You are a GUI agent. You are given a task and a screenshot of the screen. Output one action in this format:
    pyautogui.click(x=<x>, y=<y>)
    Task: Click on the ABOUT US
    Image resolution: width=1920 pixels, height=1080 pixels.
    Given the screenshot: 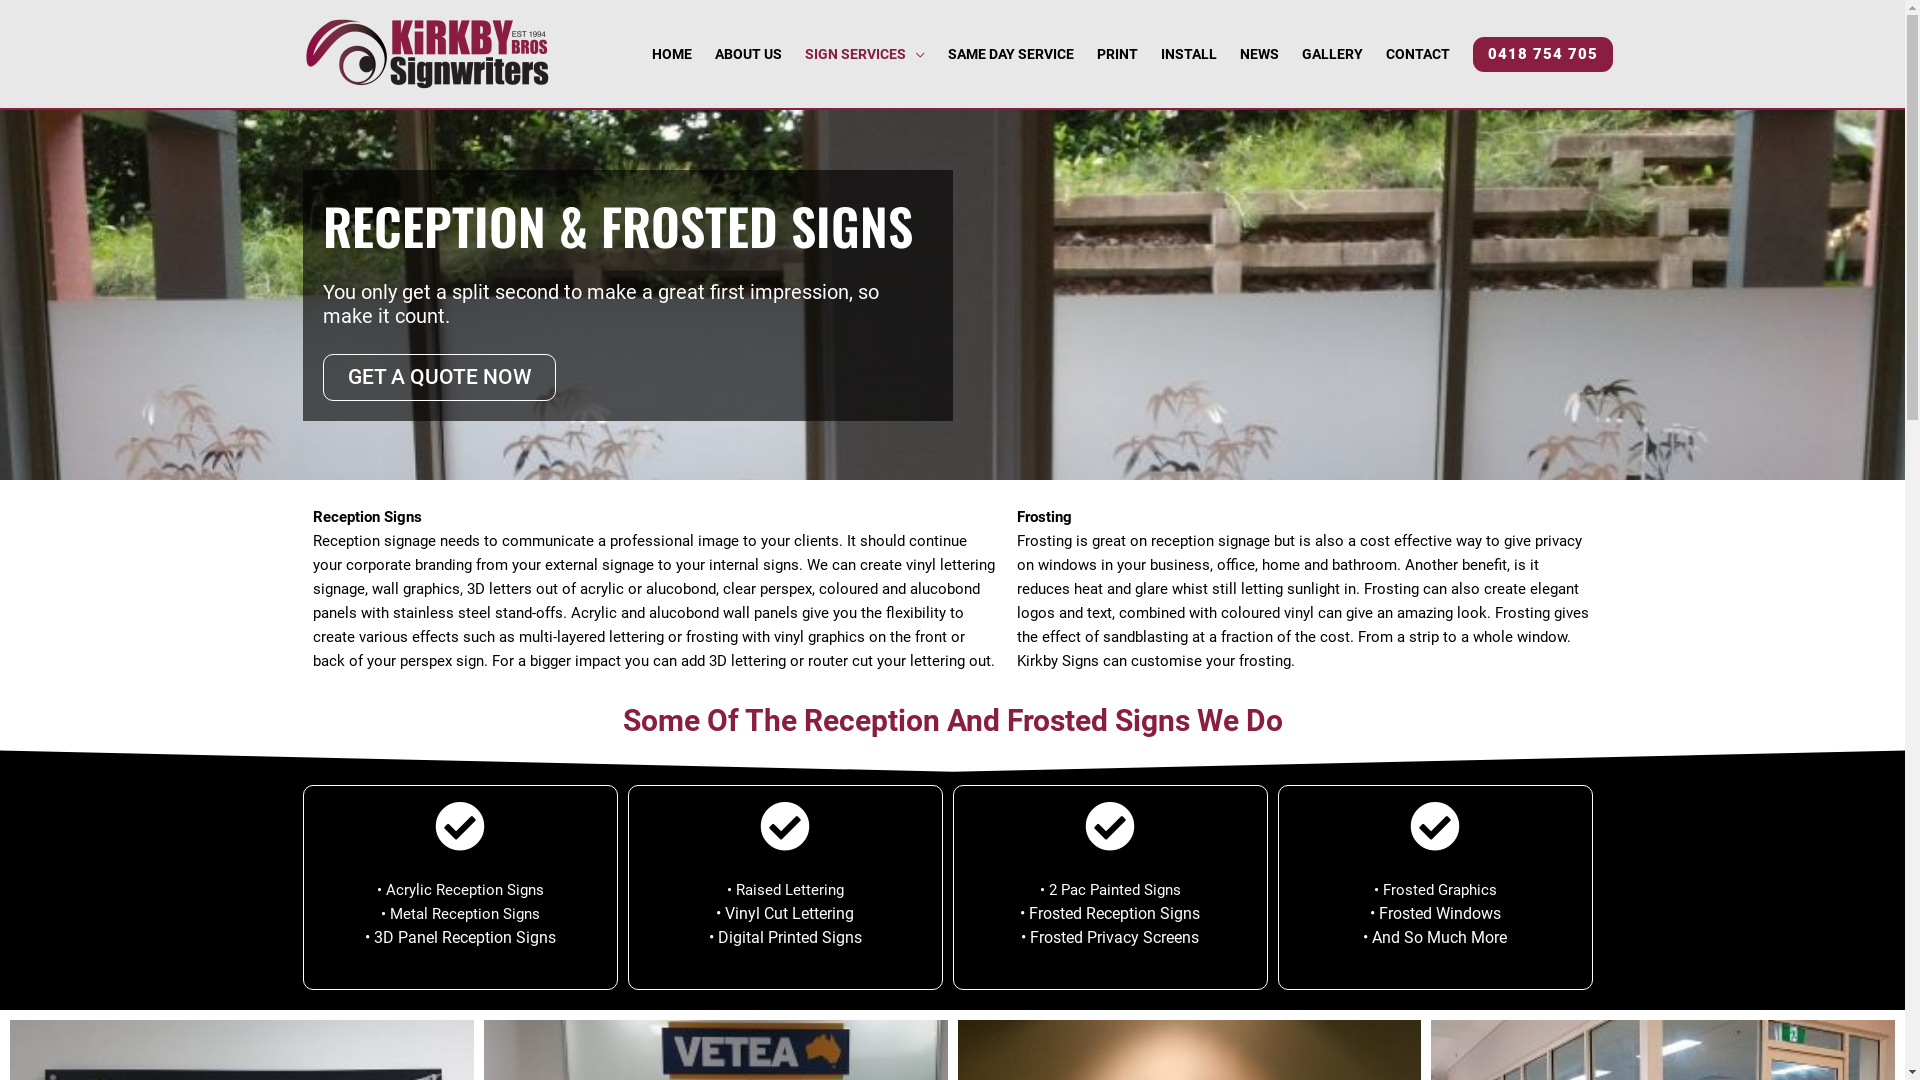 What is the action you would take?
    pyautogui.click(x=747, y=54)
    